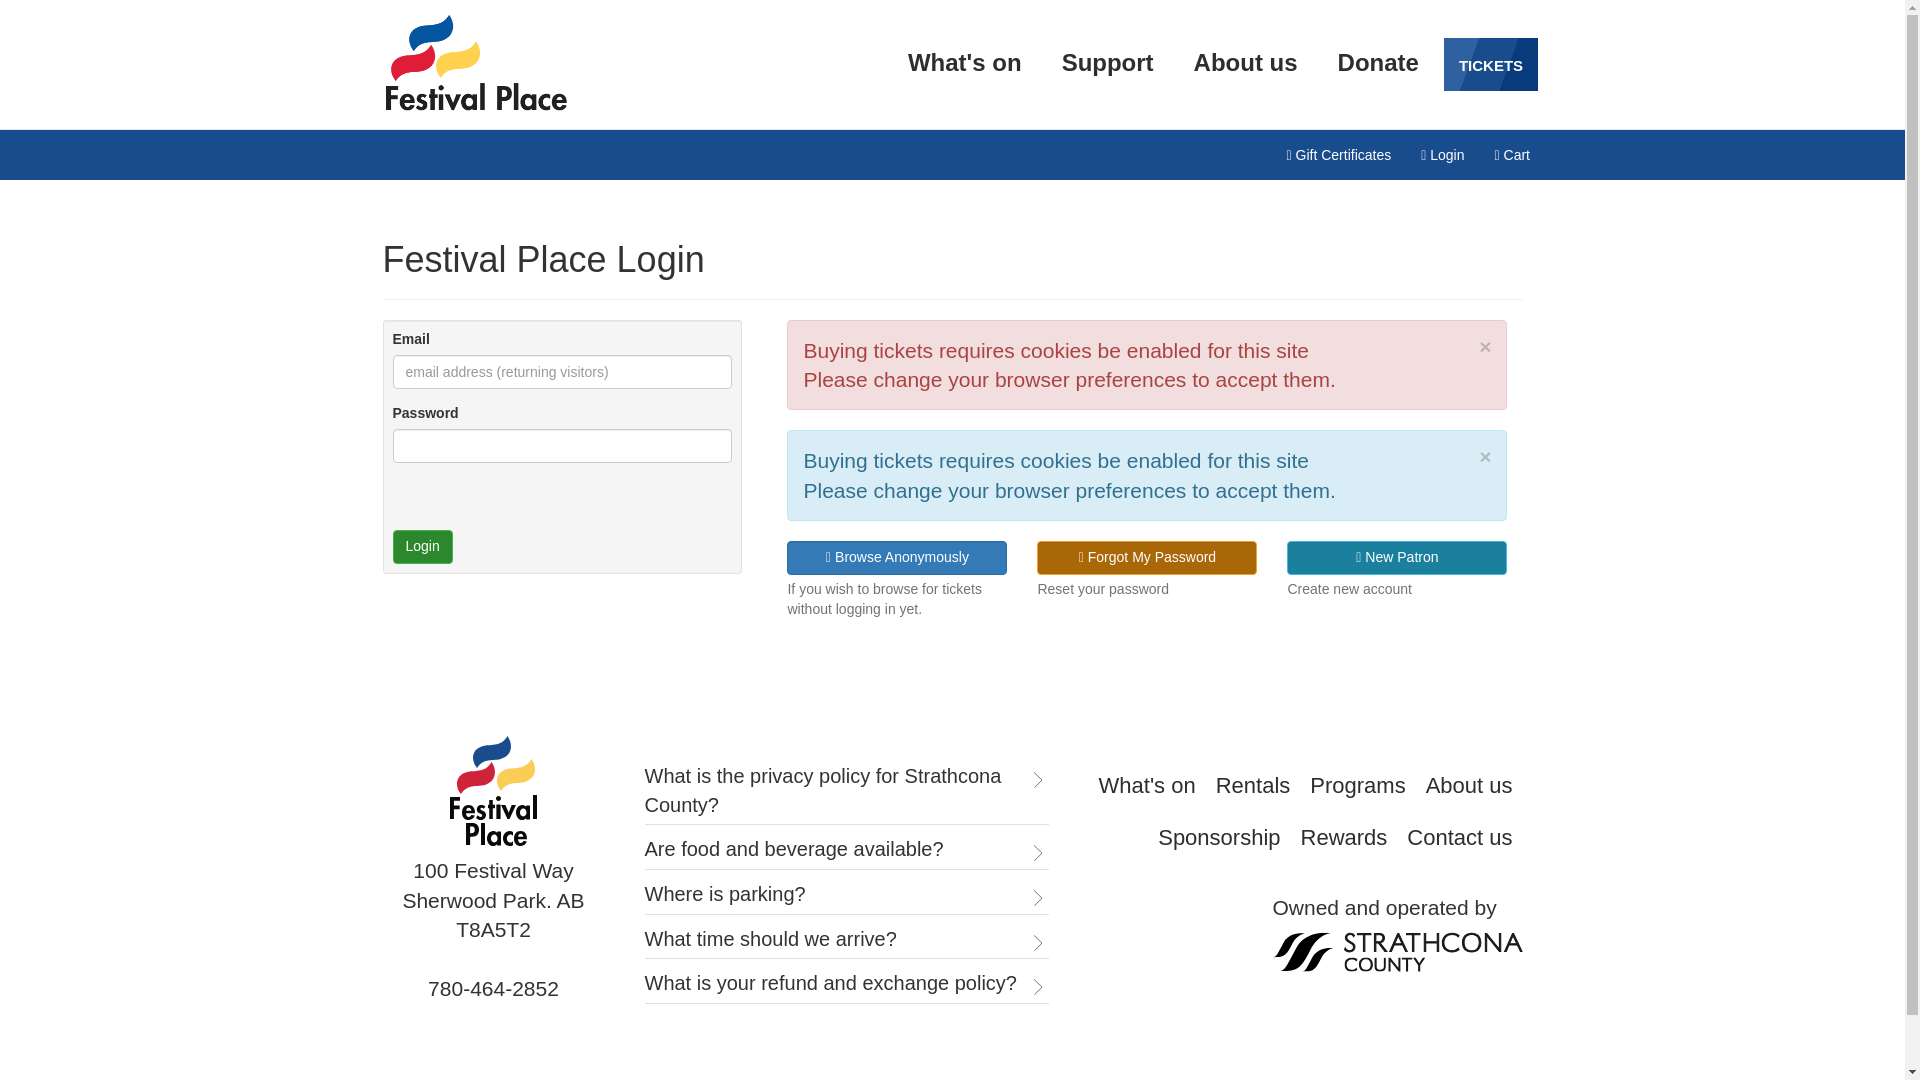 This screenshot has height=1080, width=1920. I want to click on Donate, so click(1378, 62).